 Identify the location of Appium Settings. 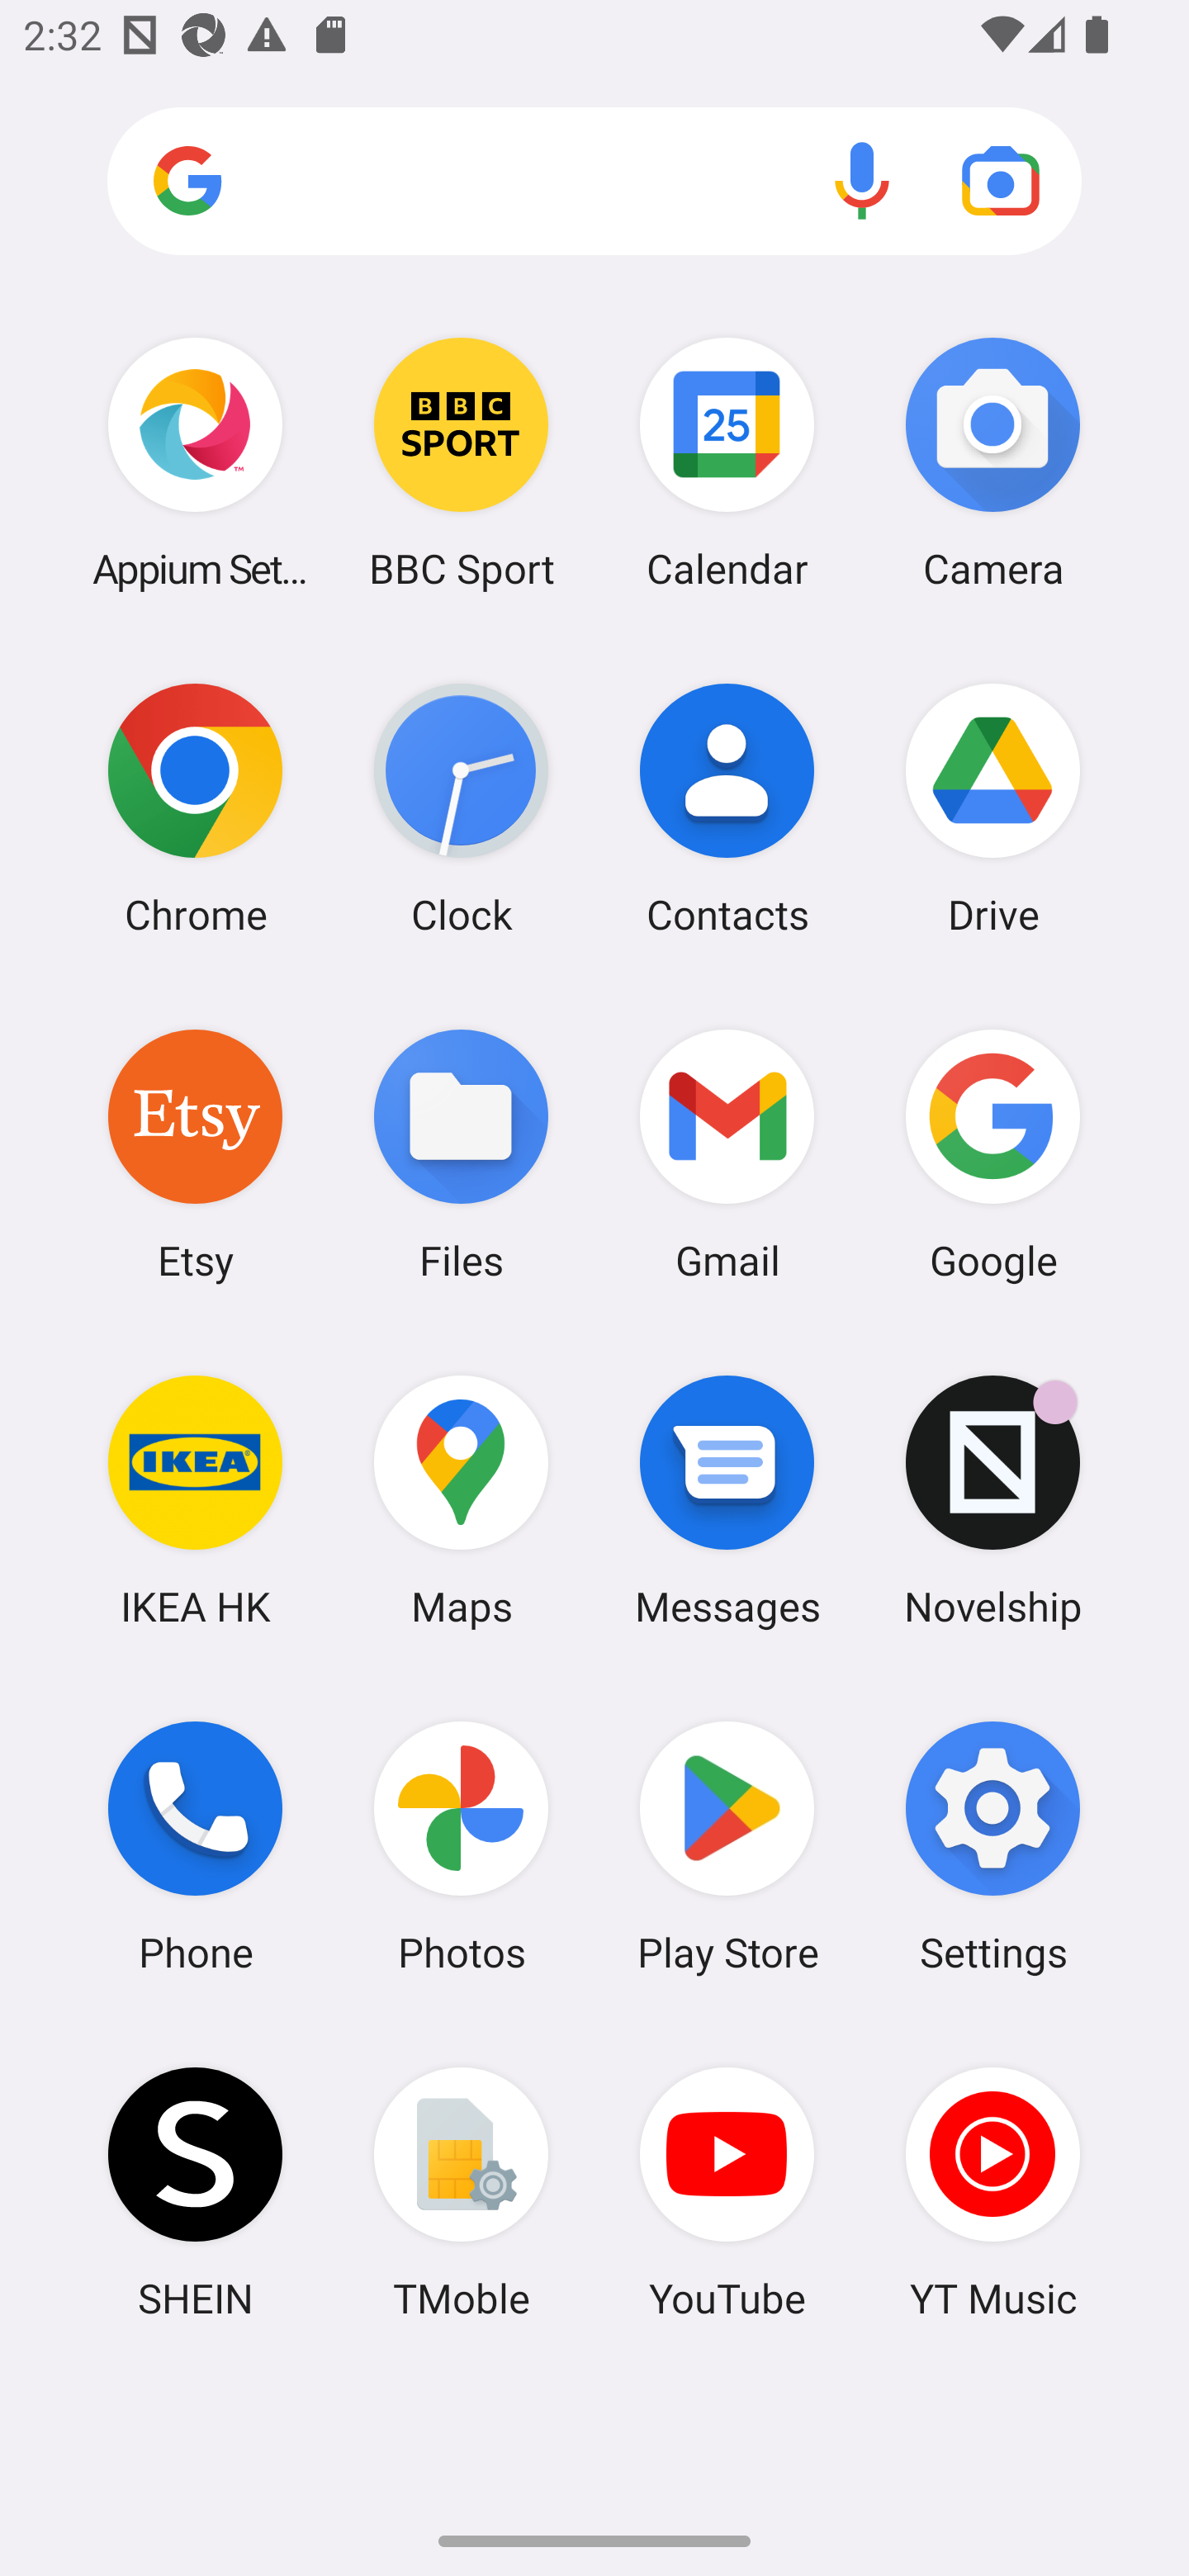
(195, 462).